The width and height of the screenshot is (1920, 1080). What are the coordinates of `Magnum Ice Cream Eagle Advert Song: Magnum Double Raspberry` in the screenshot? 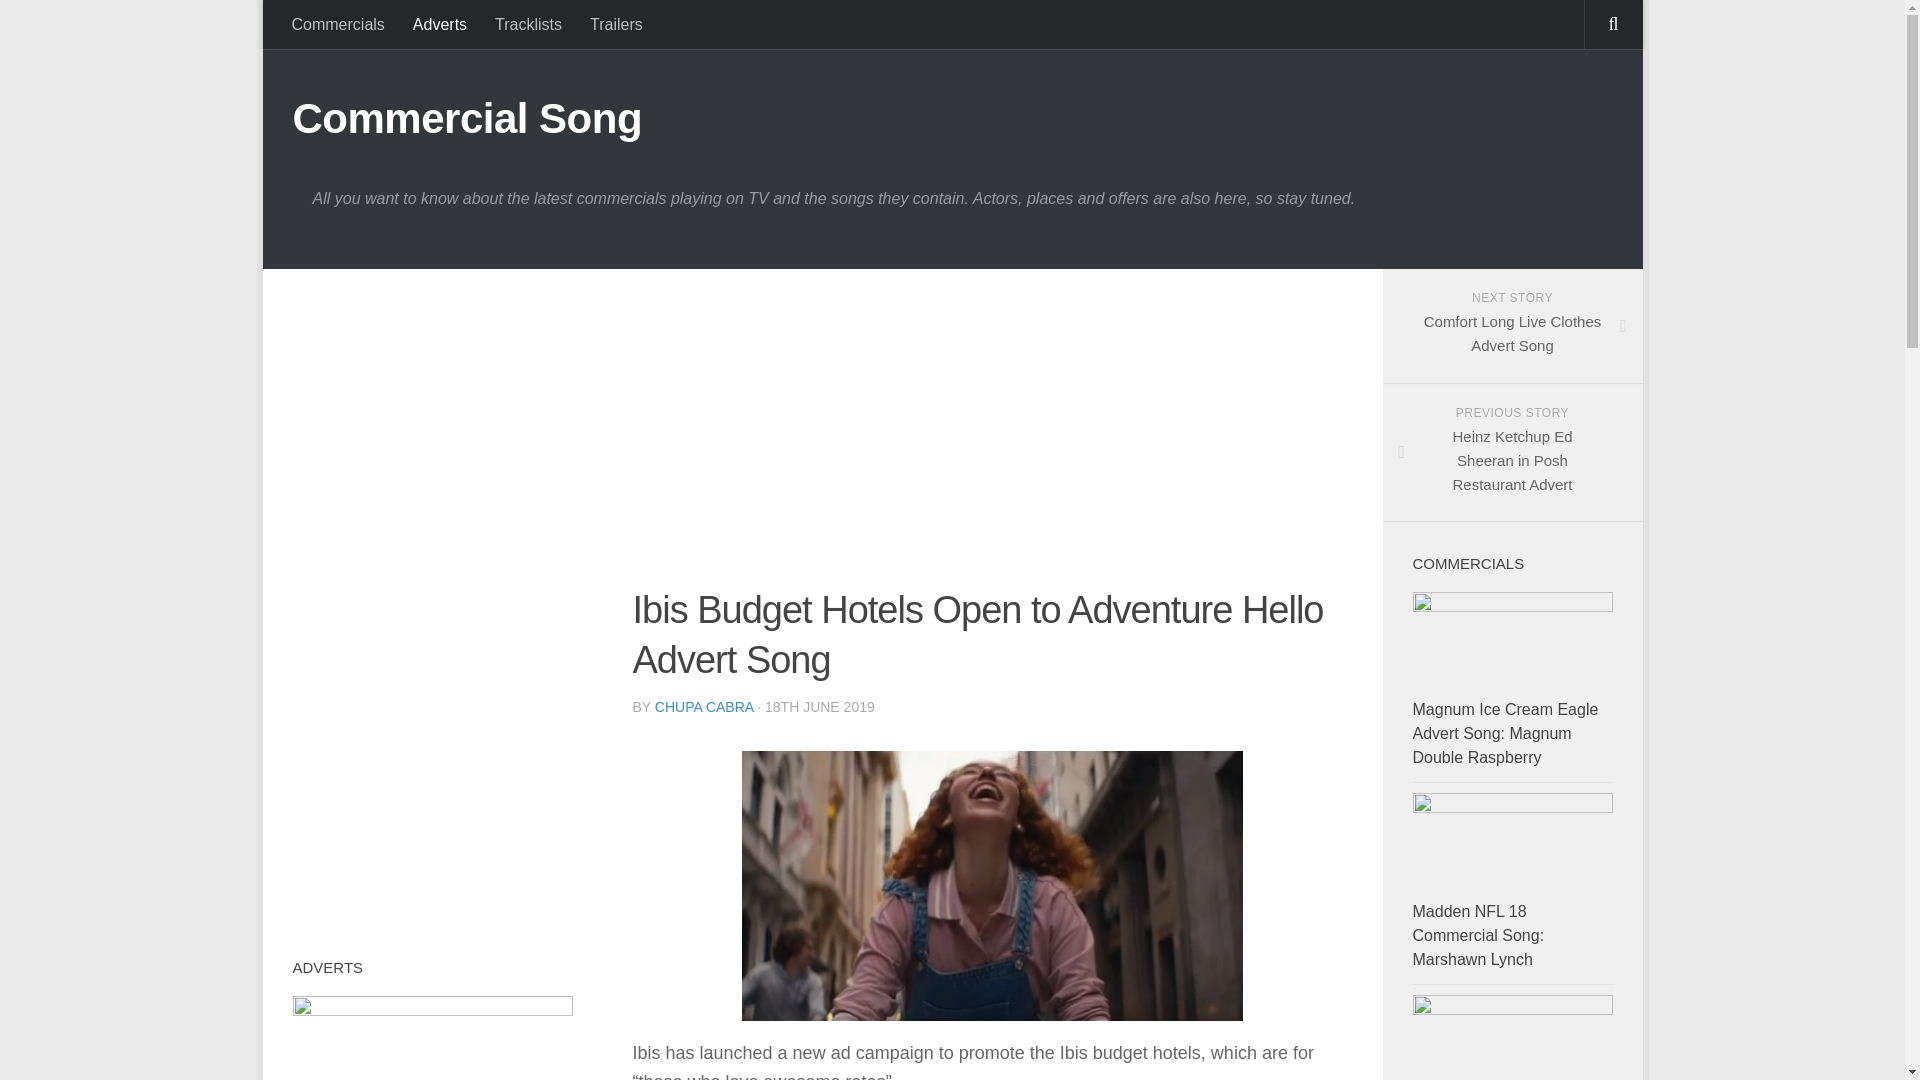 It's located at (1512, 326).